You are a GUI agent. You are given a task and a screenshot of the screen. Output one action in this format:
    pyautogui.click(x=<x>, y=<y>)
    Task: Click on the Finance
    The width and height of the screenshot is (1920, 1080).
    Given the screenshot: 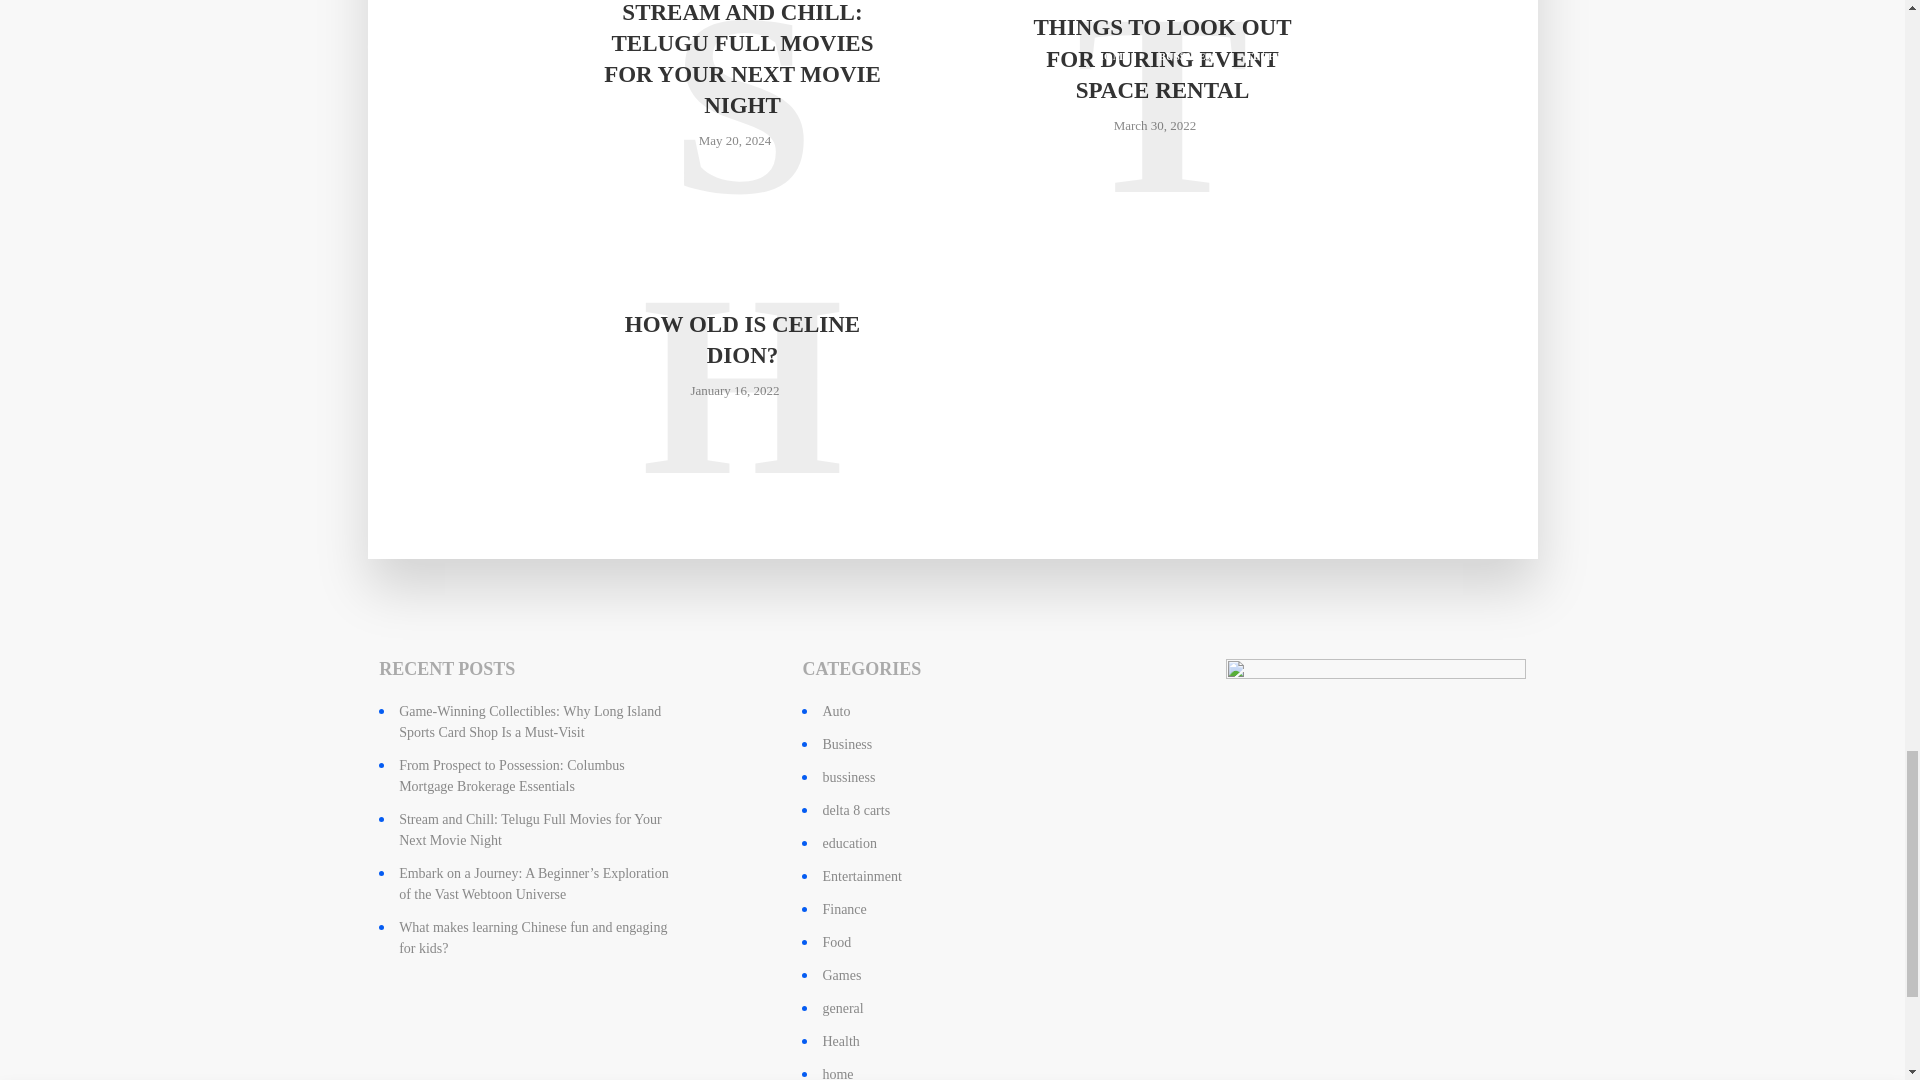 What is the action you would take?
    pyautogui.click(x=843, y=908)
    